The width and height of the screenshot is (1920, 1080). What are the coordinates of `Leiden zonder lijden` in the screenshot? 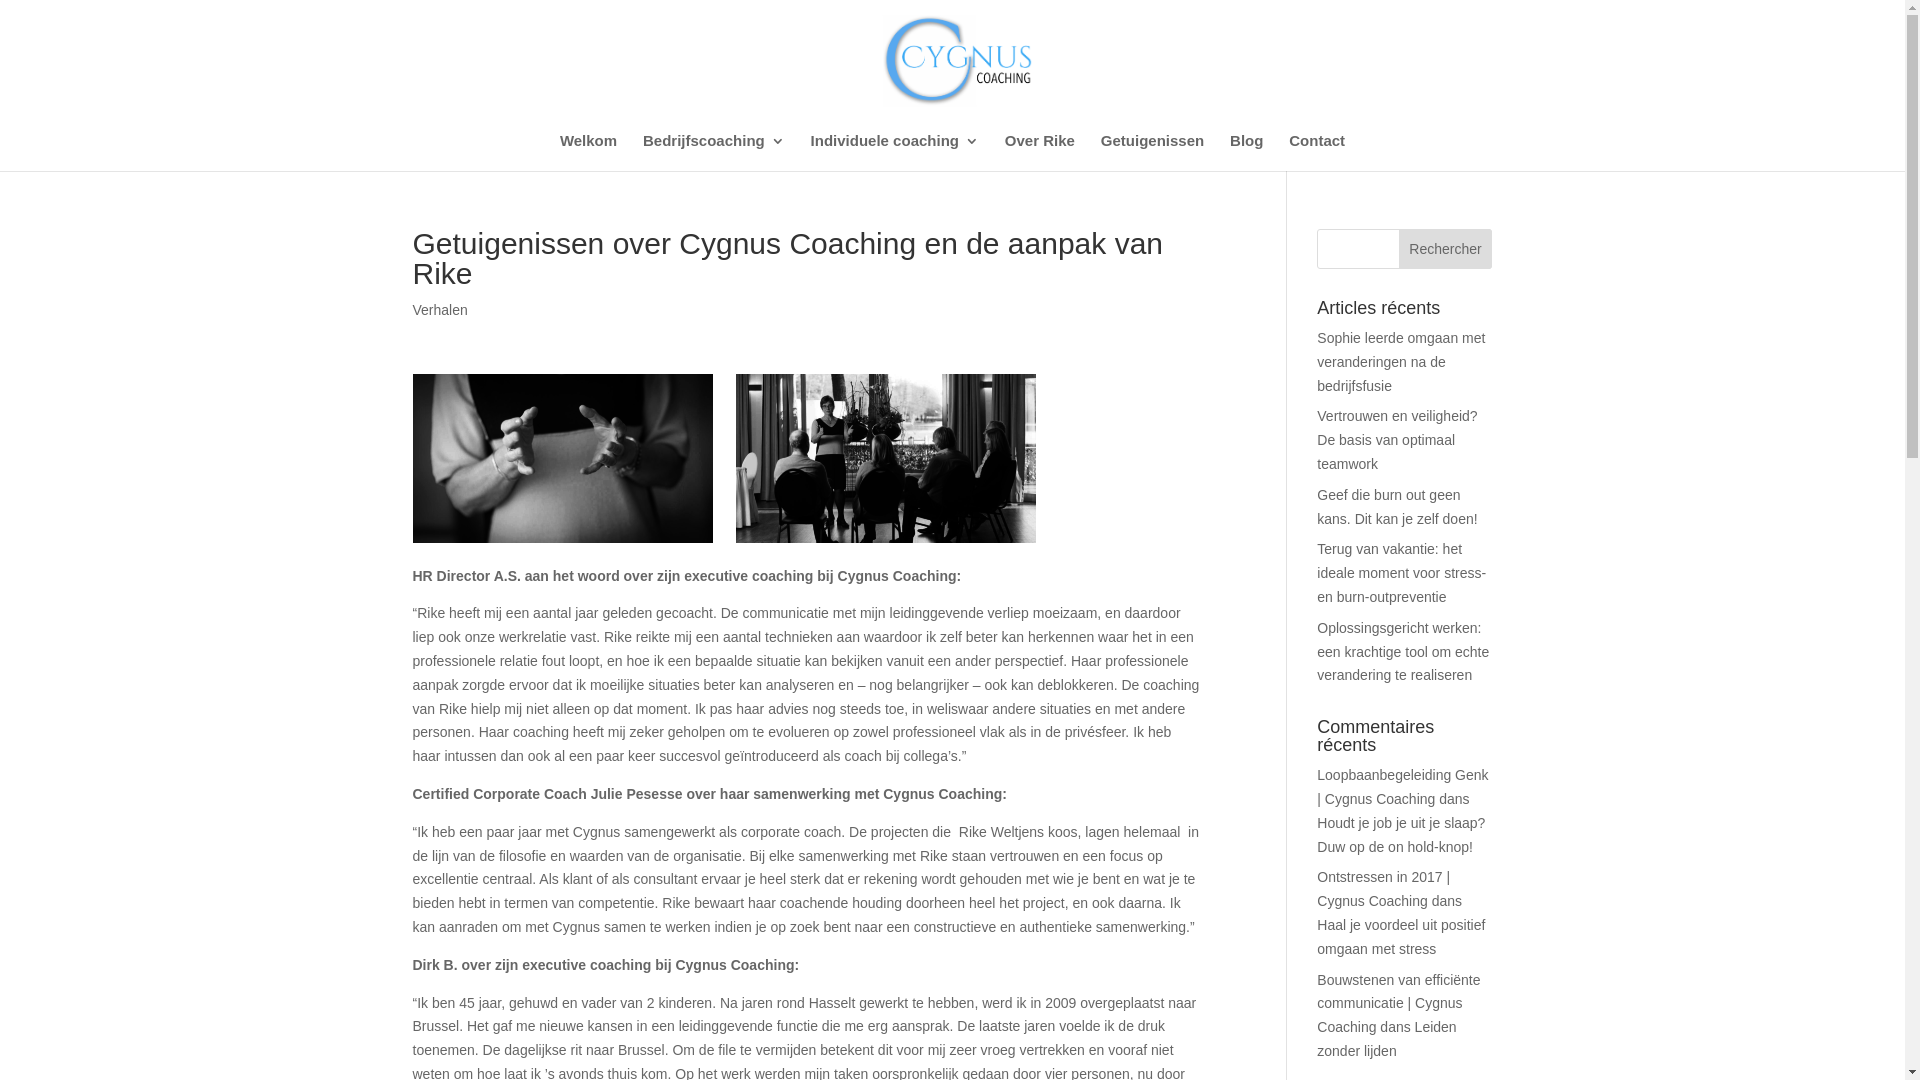 It's located at (1386, 1039).